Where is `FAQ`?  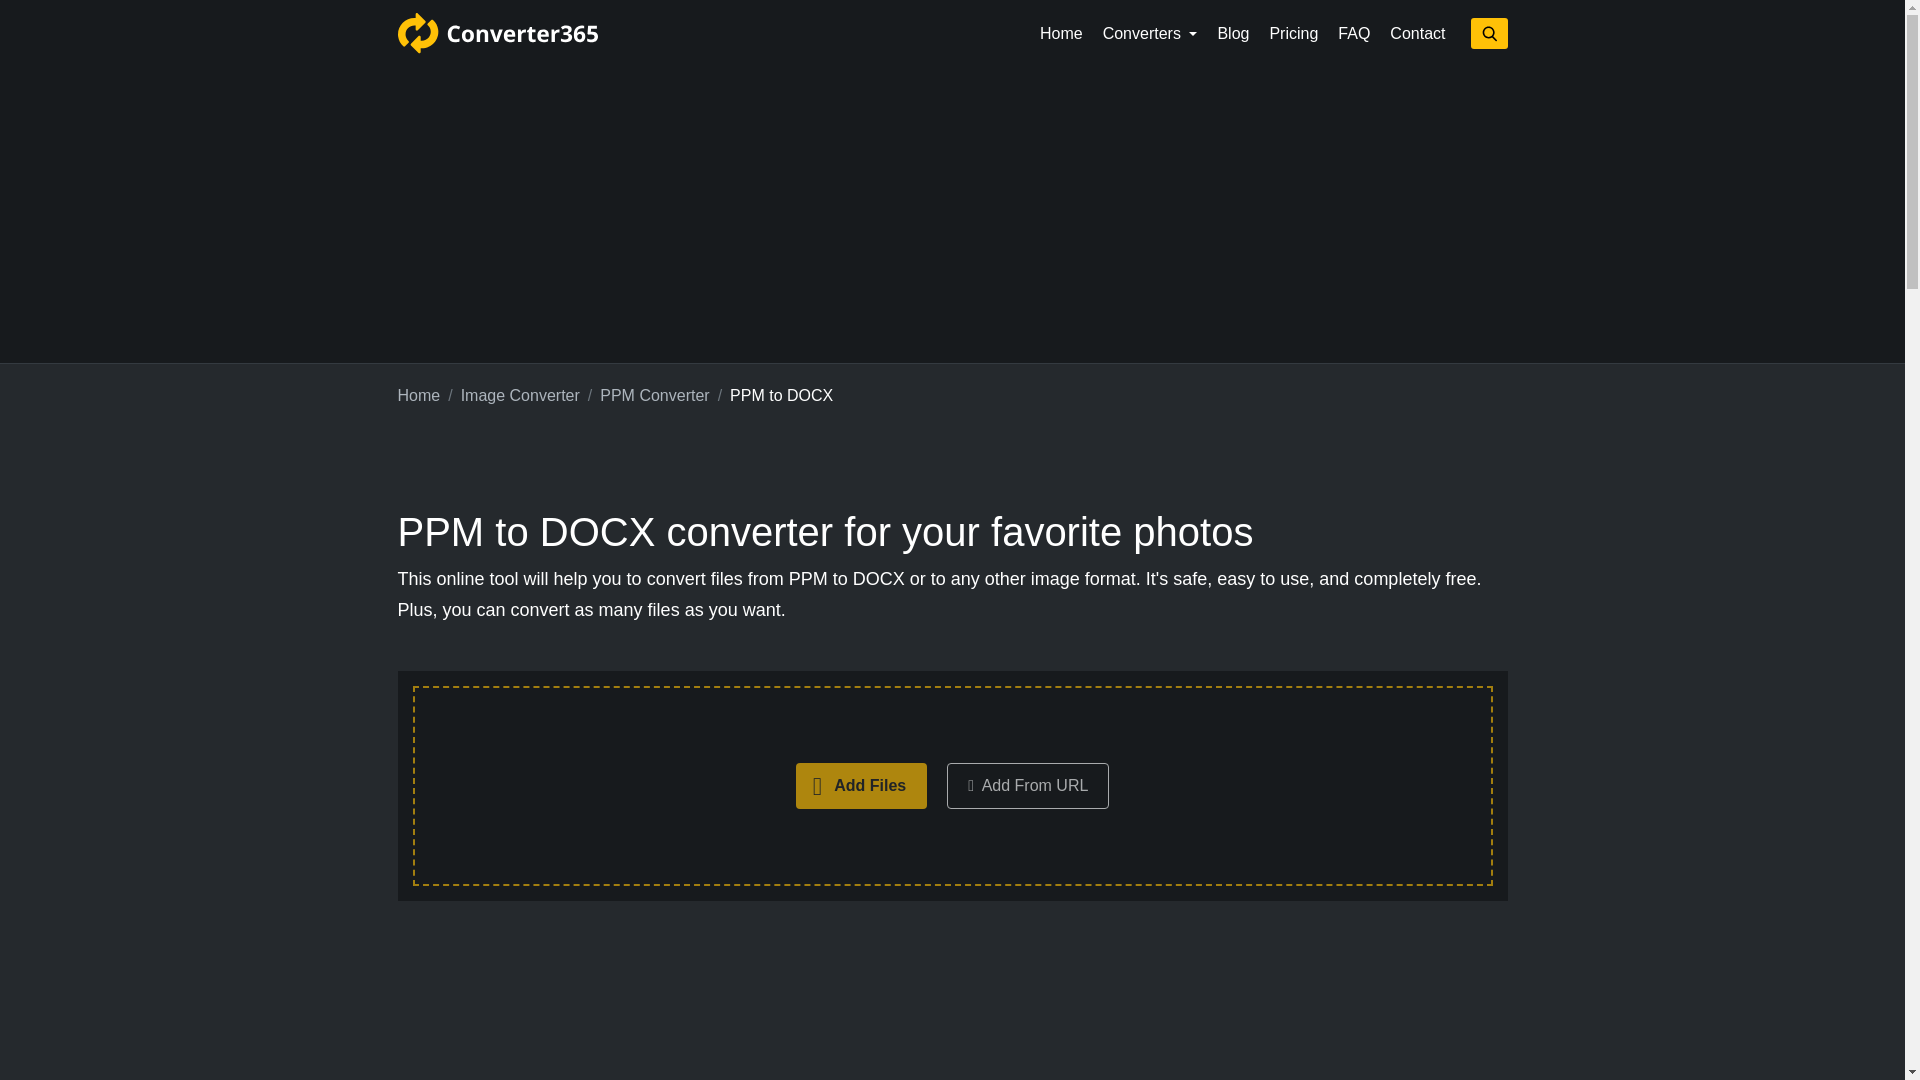 FAQ is located at coordinates (1354, 34).